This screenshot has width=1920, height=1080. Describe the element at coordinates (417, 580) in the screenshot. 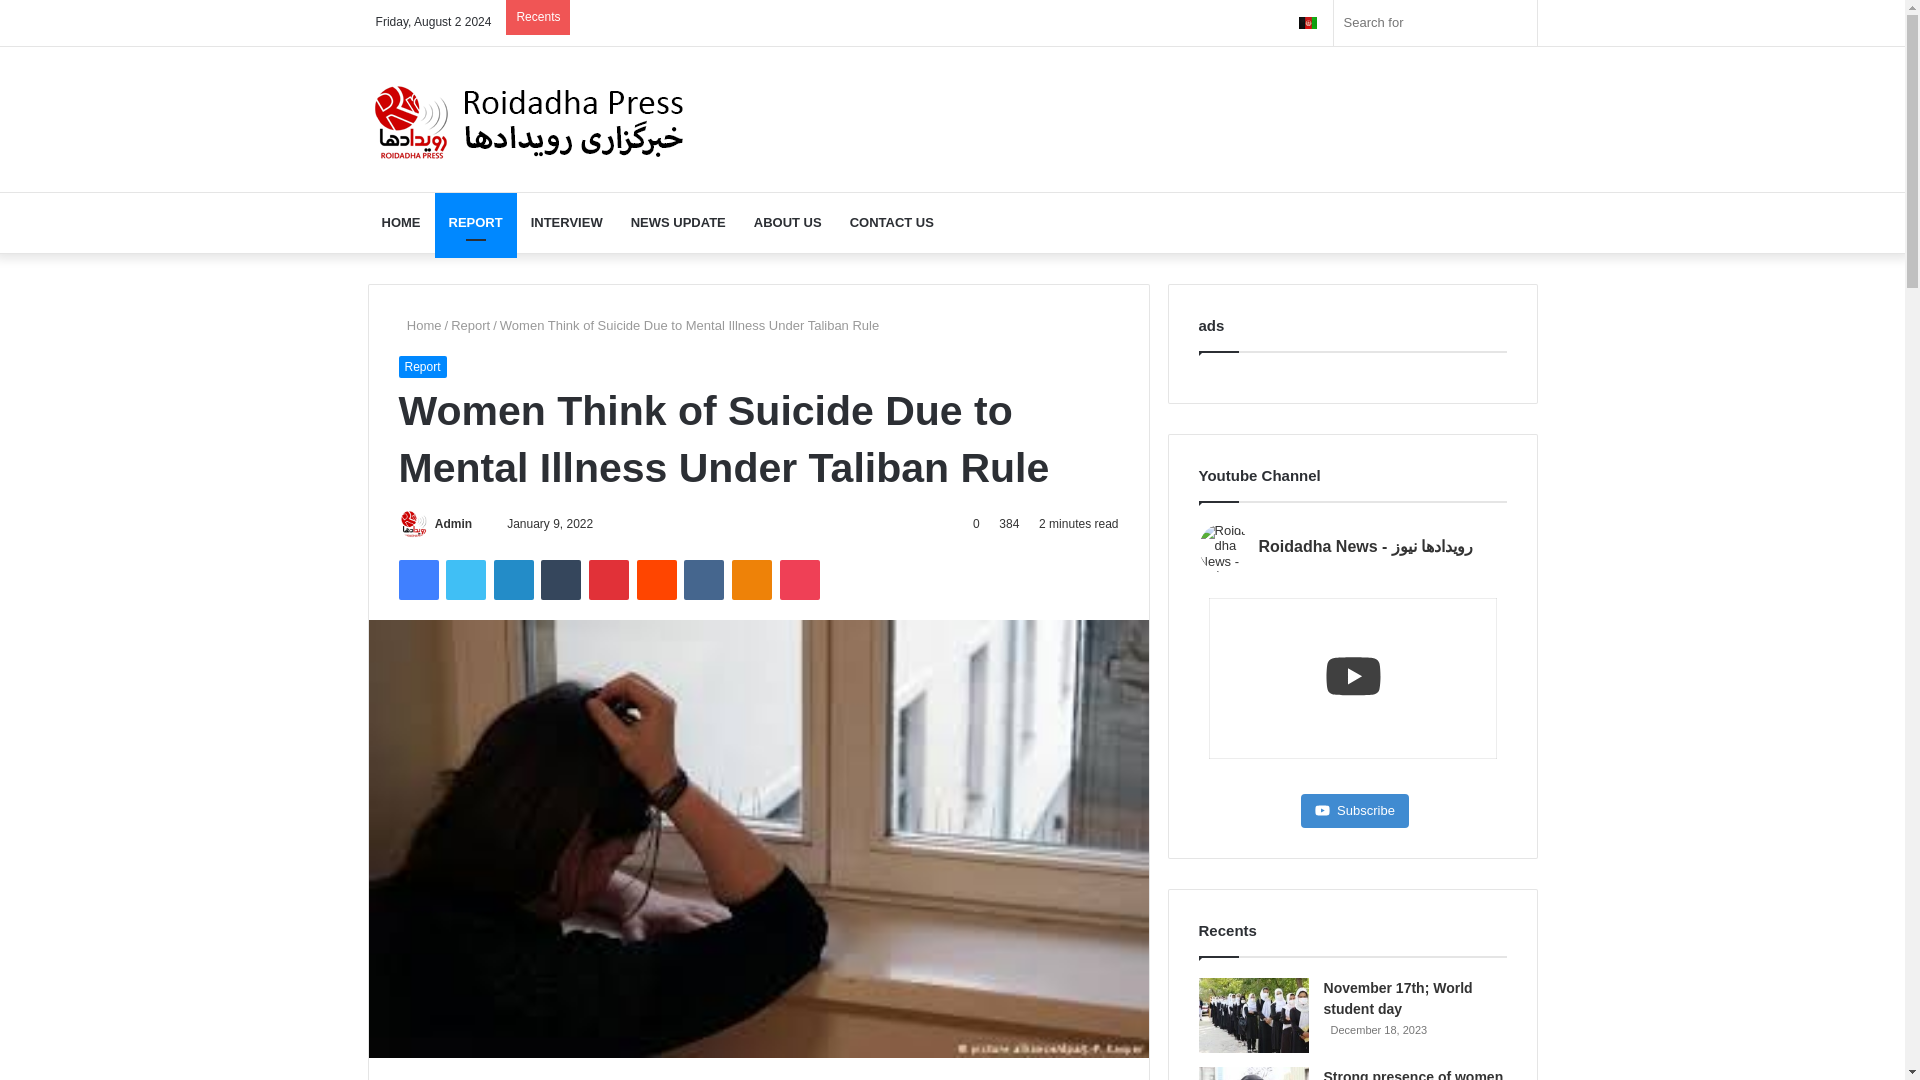

I see `Facebook` at that location.